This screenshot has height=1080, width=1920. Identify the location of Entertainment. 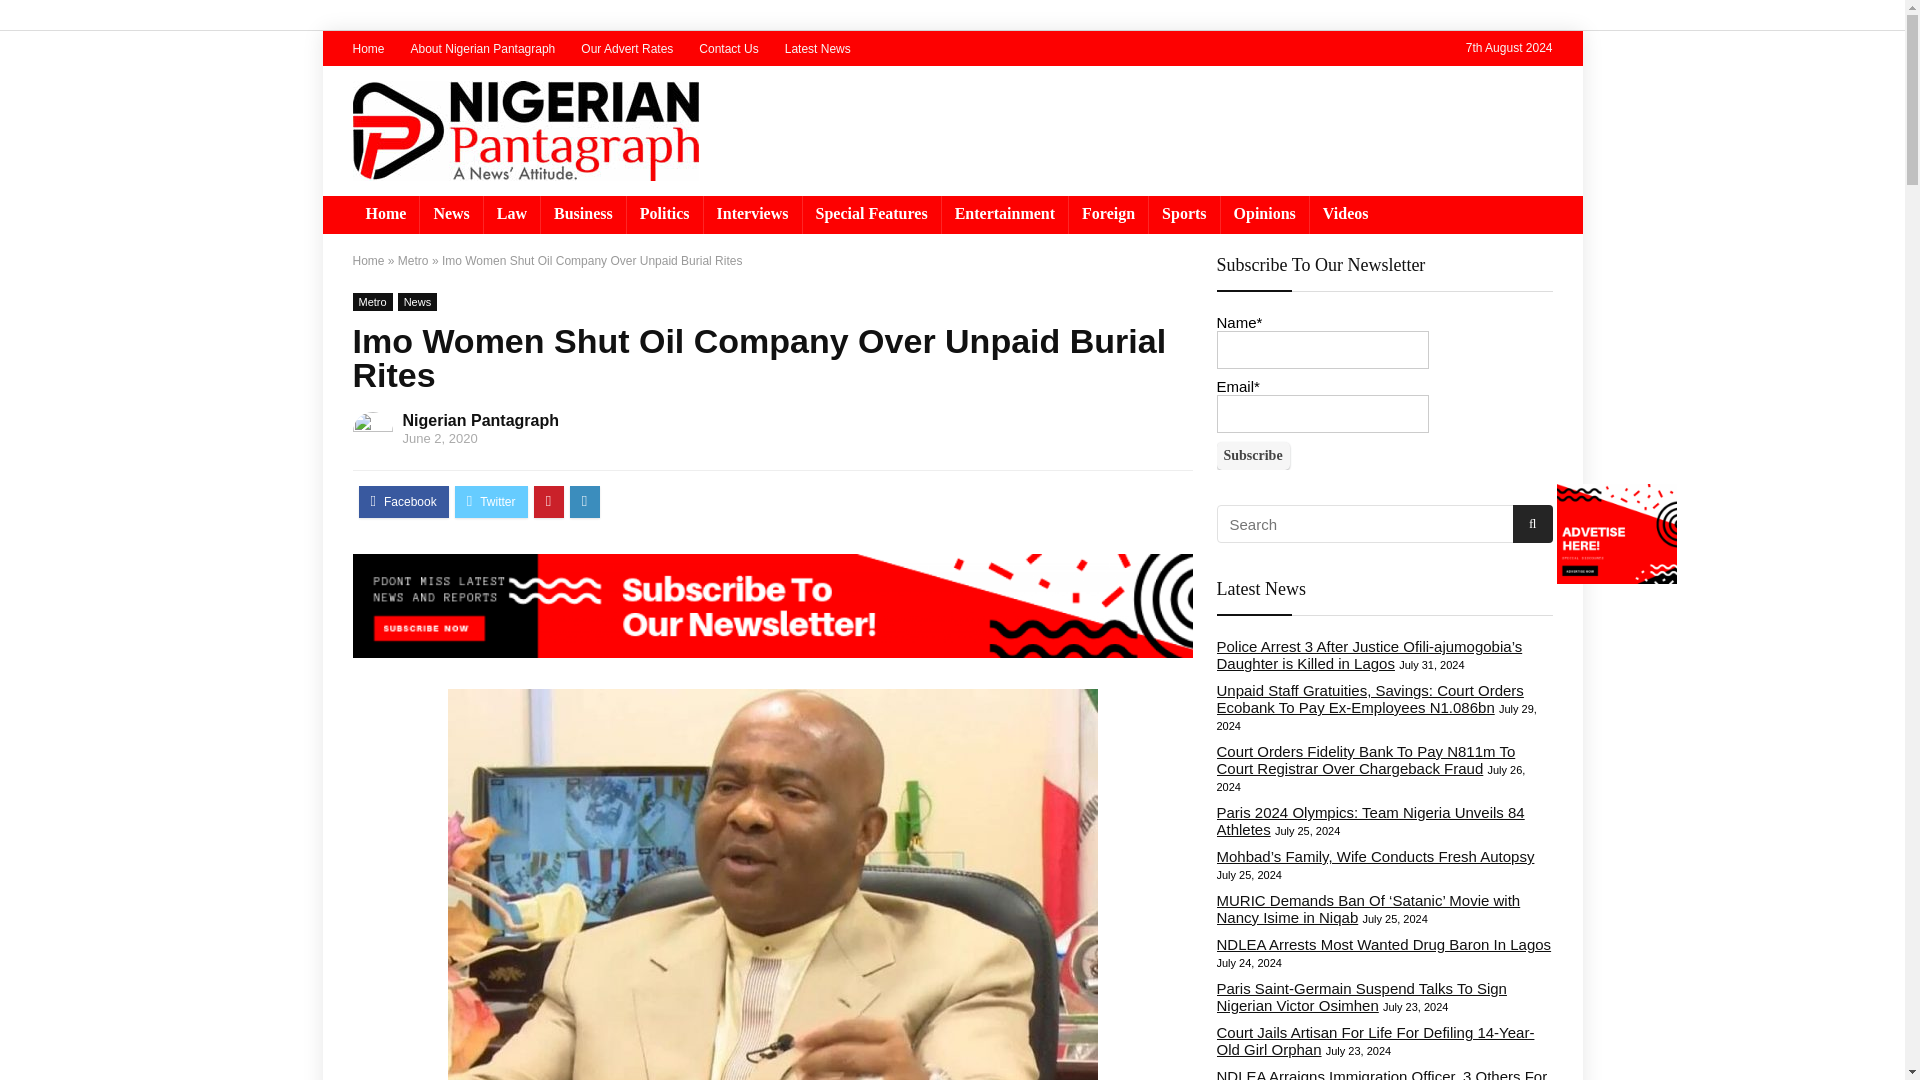
(1004, 214).